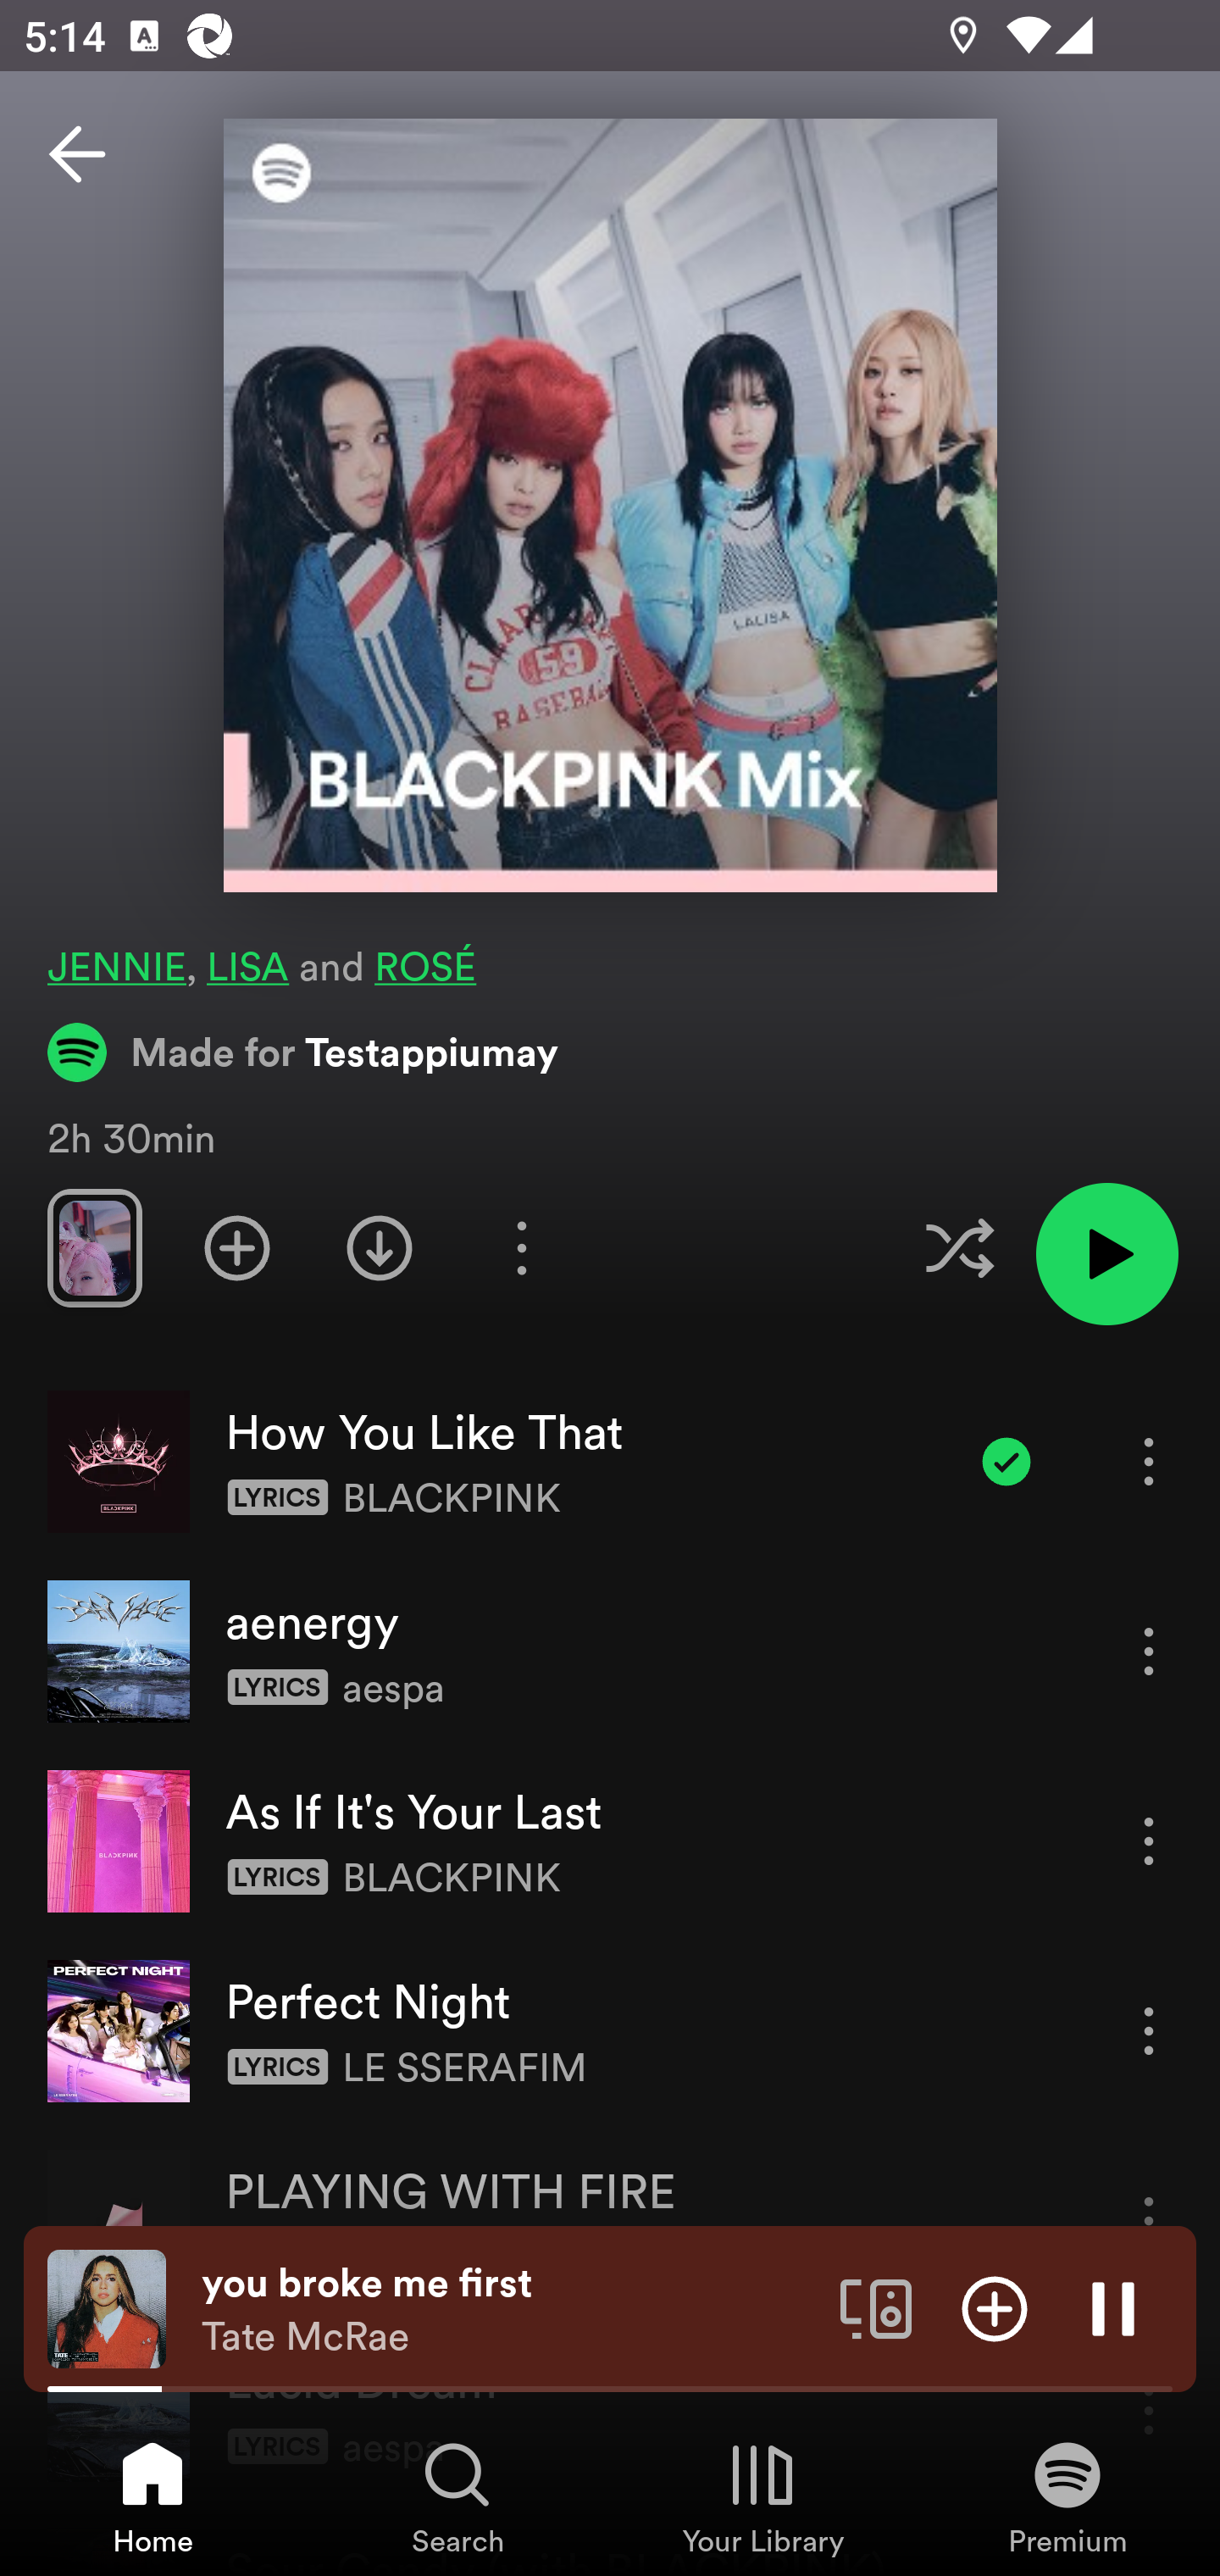 The width and height of the screenshot is (1220, 2576). Describe the element at coordinates (1149, 2030) in the screenshot. I see `More options for song Perfect Night` at that location.